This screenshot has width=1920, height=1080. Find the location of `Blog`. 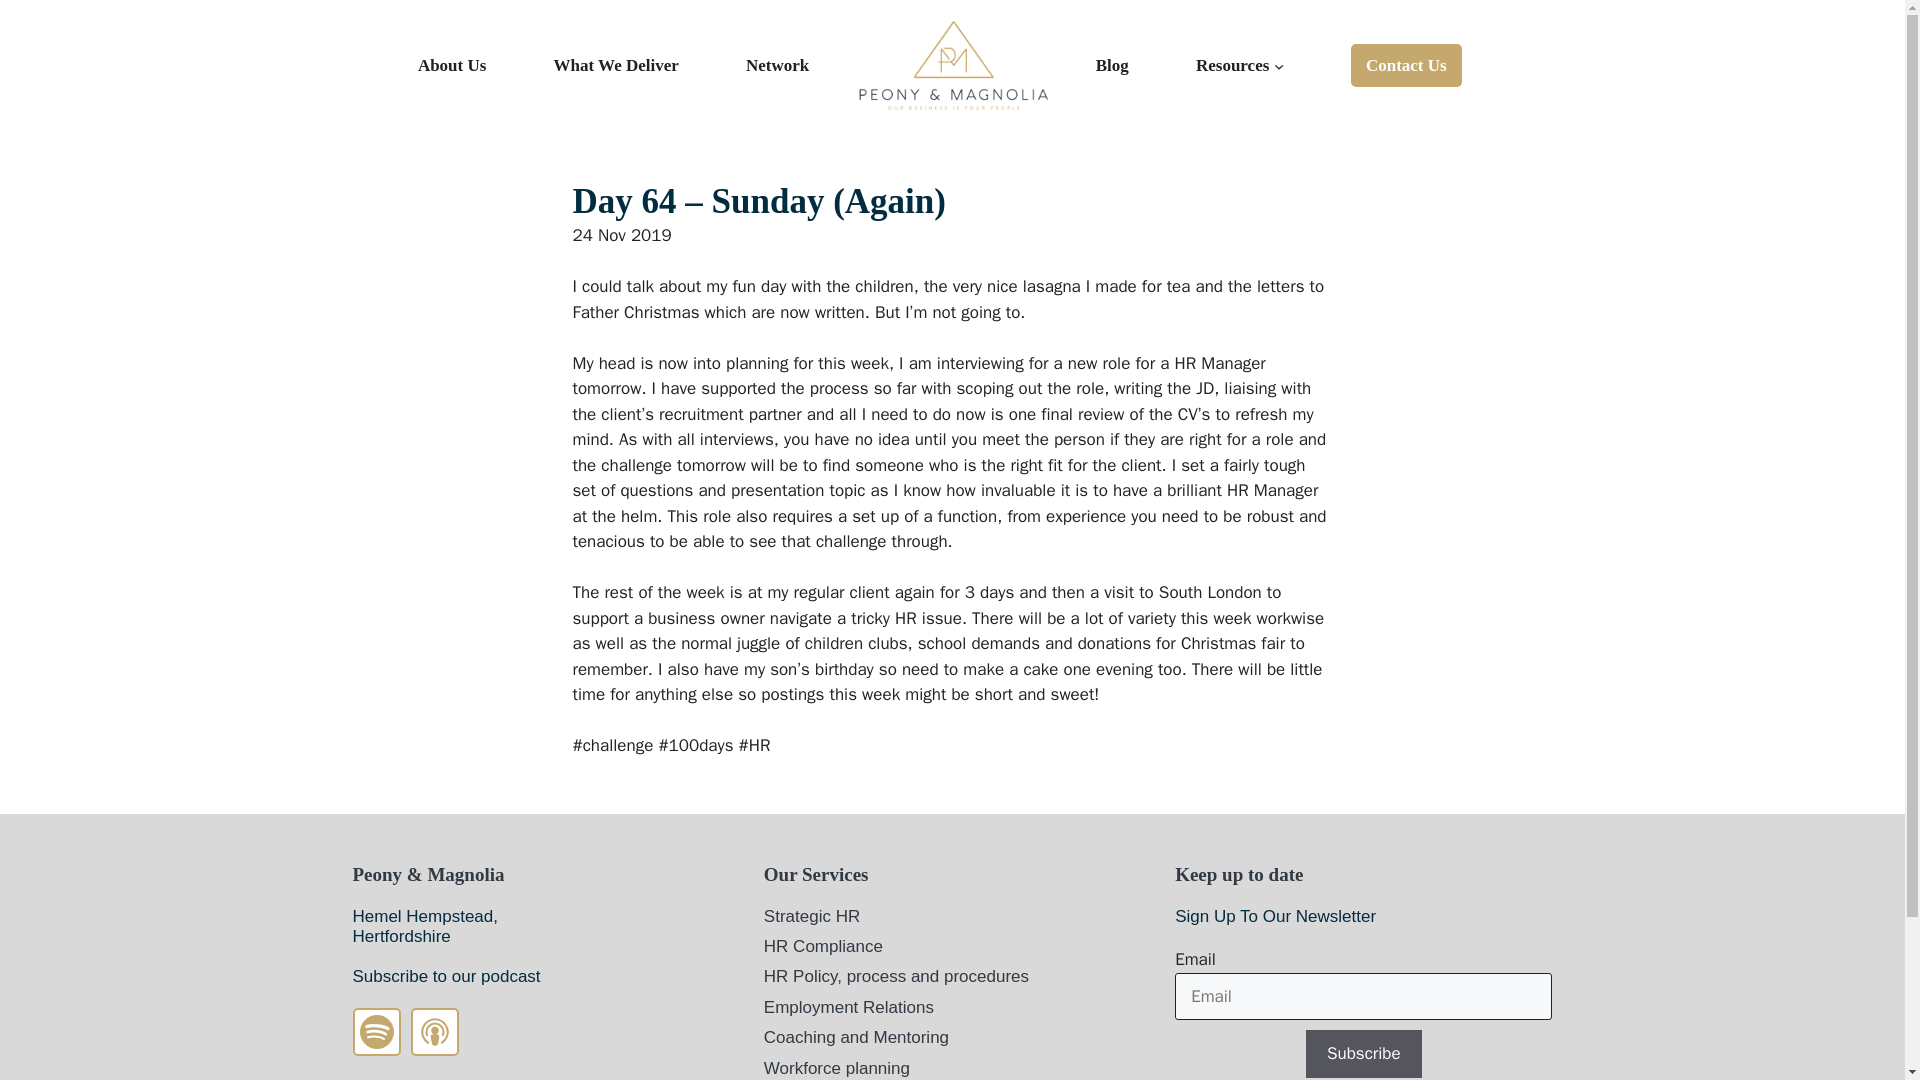

Blog is located at coordinates (1112, 65).